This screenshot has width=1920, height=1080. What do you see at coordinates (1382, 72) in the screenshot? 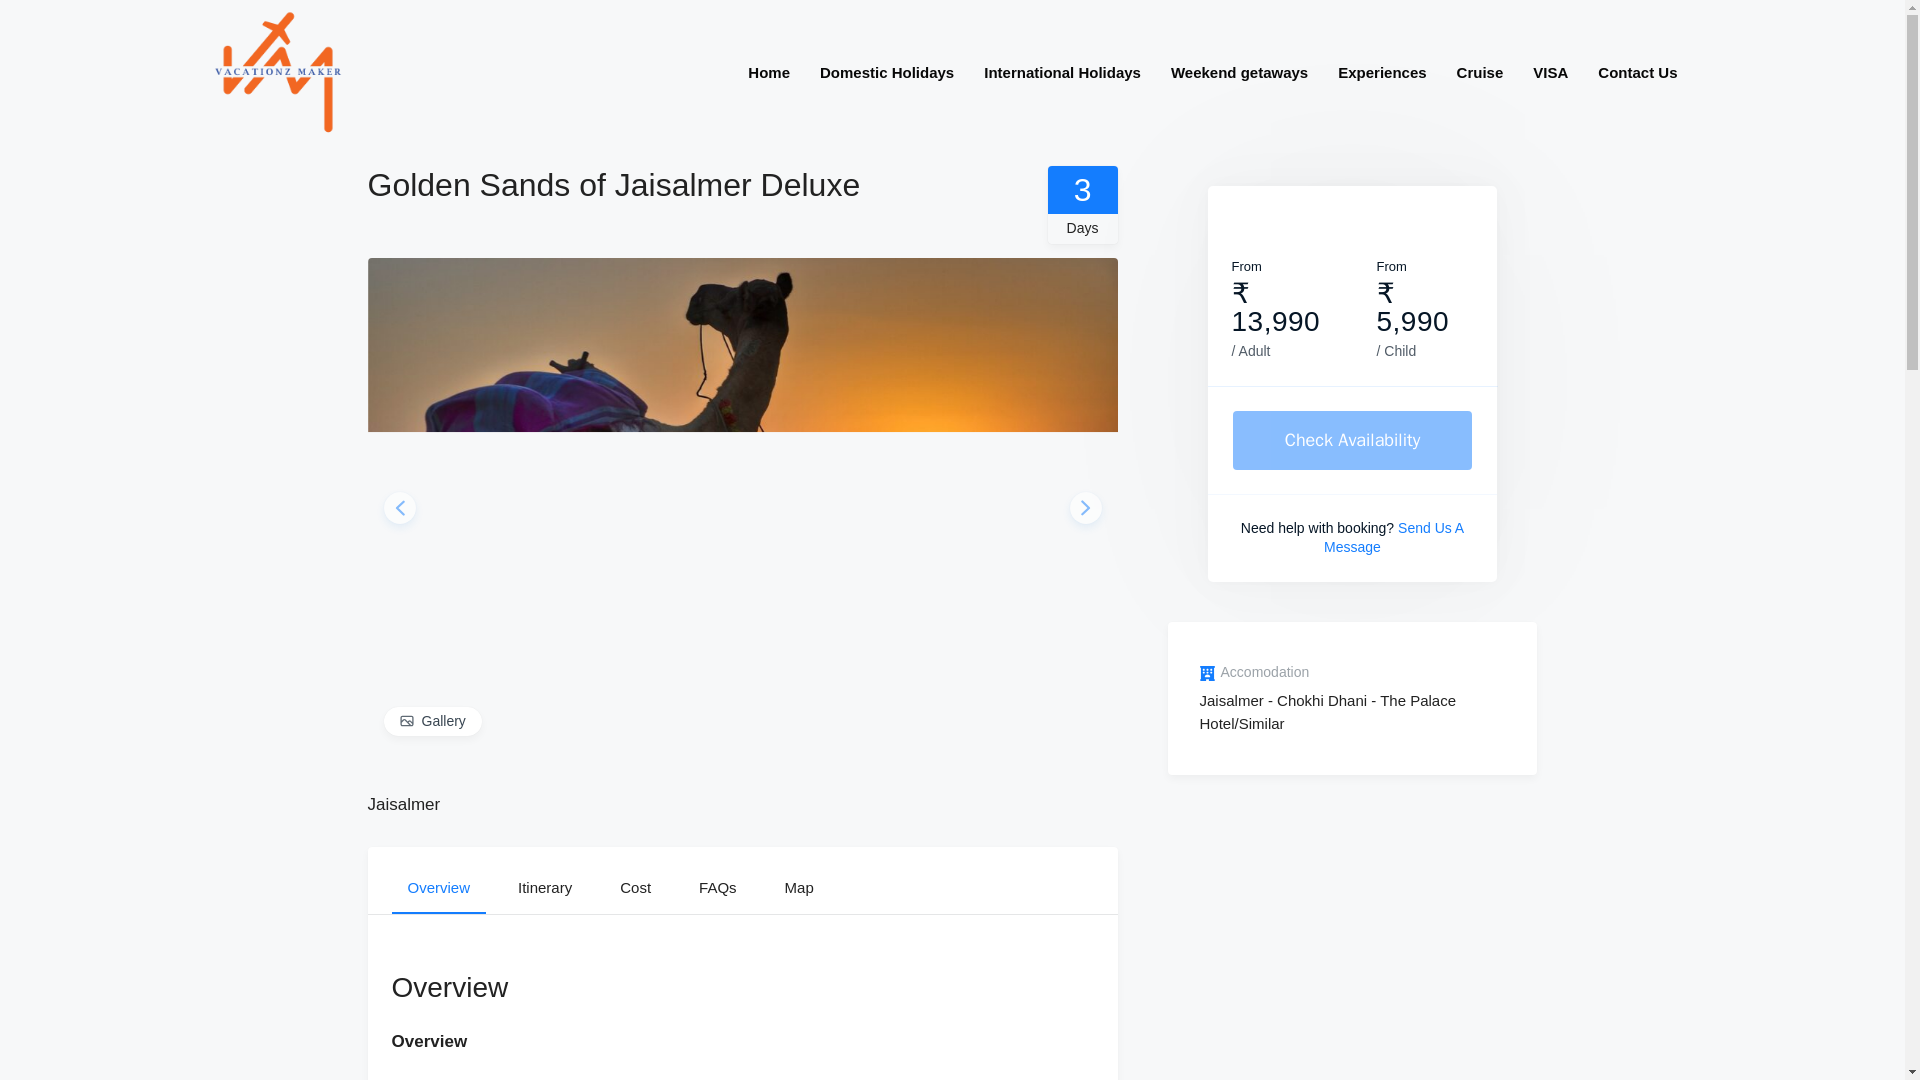
I see `Experiences` at bounding box center [1382, 72].